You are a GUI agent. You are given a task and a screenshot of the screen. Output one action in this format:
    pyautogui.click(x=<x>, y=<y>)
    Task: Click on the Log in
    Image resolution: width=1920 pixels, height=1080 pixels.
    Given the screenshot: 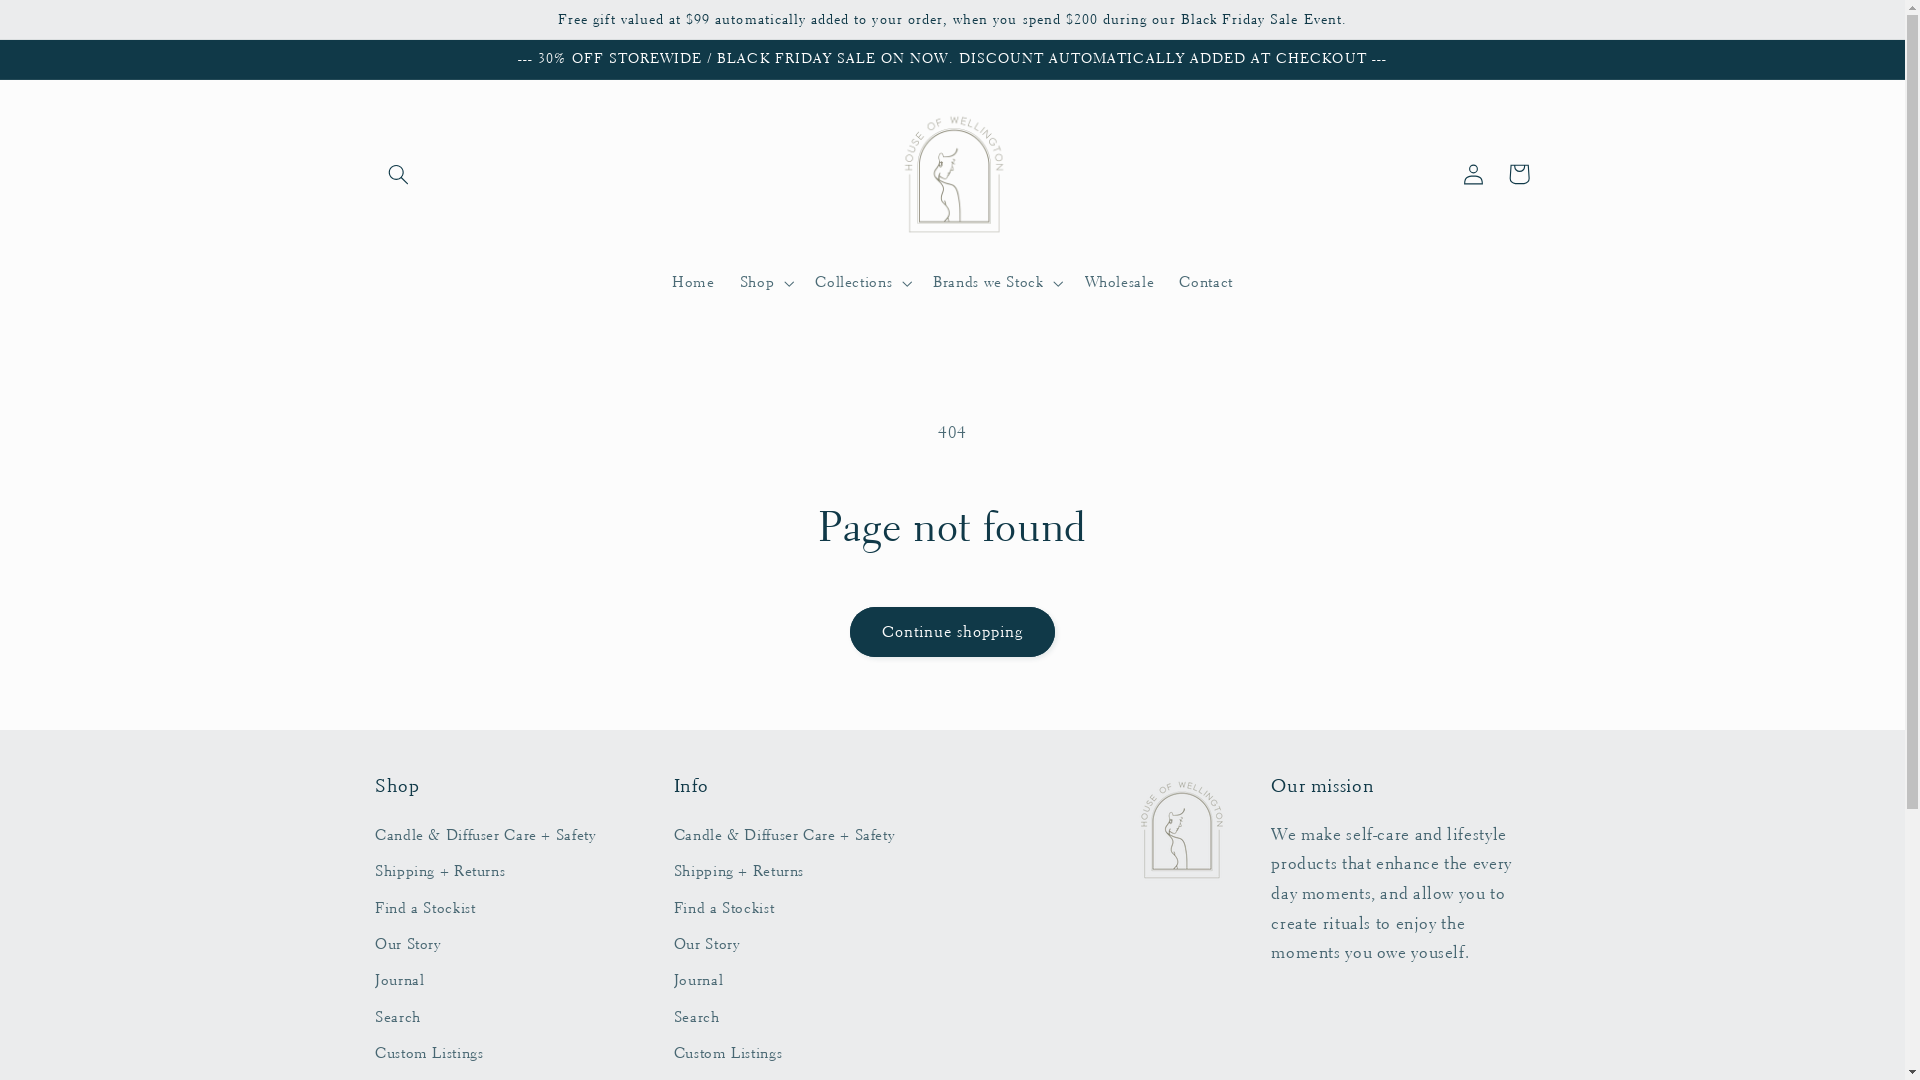 What is the action you would take?
    pyautogui.click(x=1473, y=174)
    